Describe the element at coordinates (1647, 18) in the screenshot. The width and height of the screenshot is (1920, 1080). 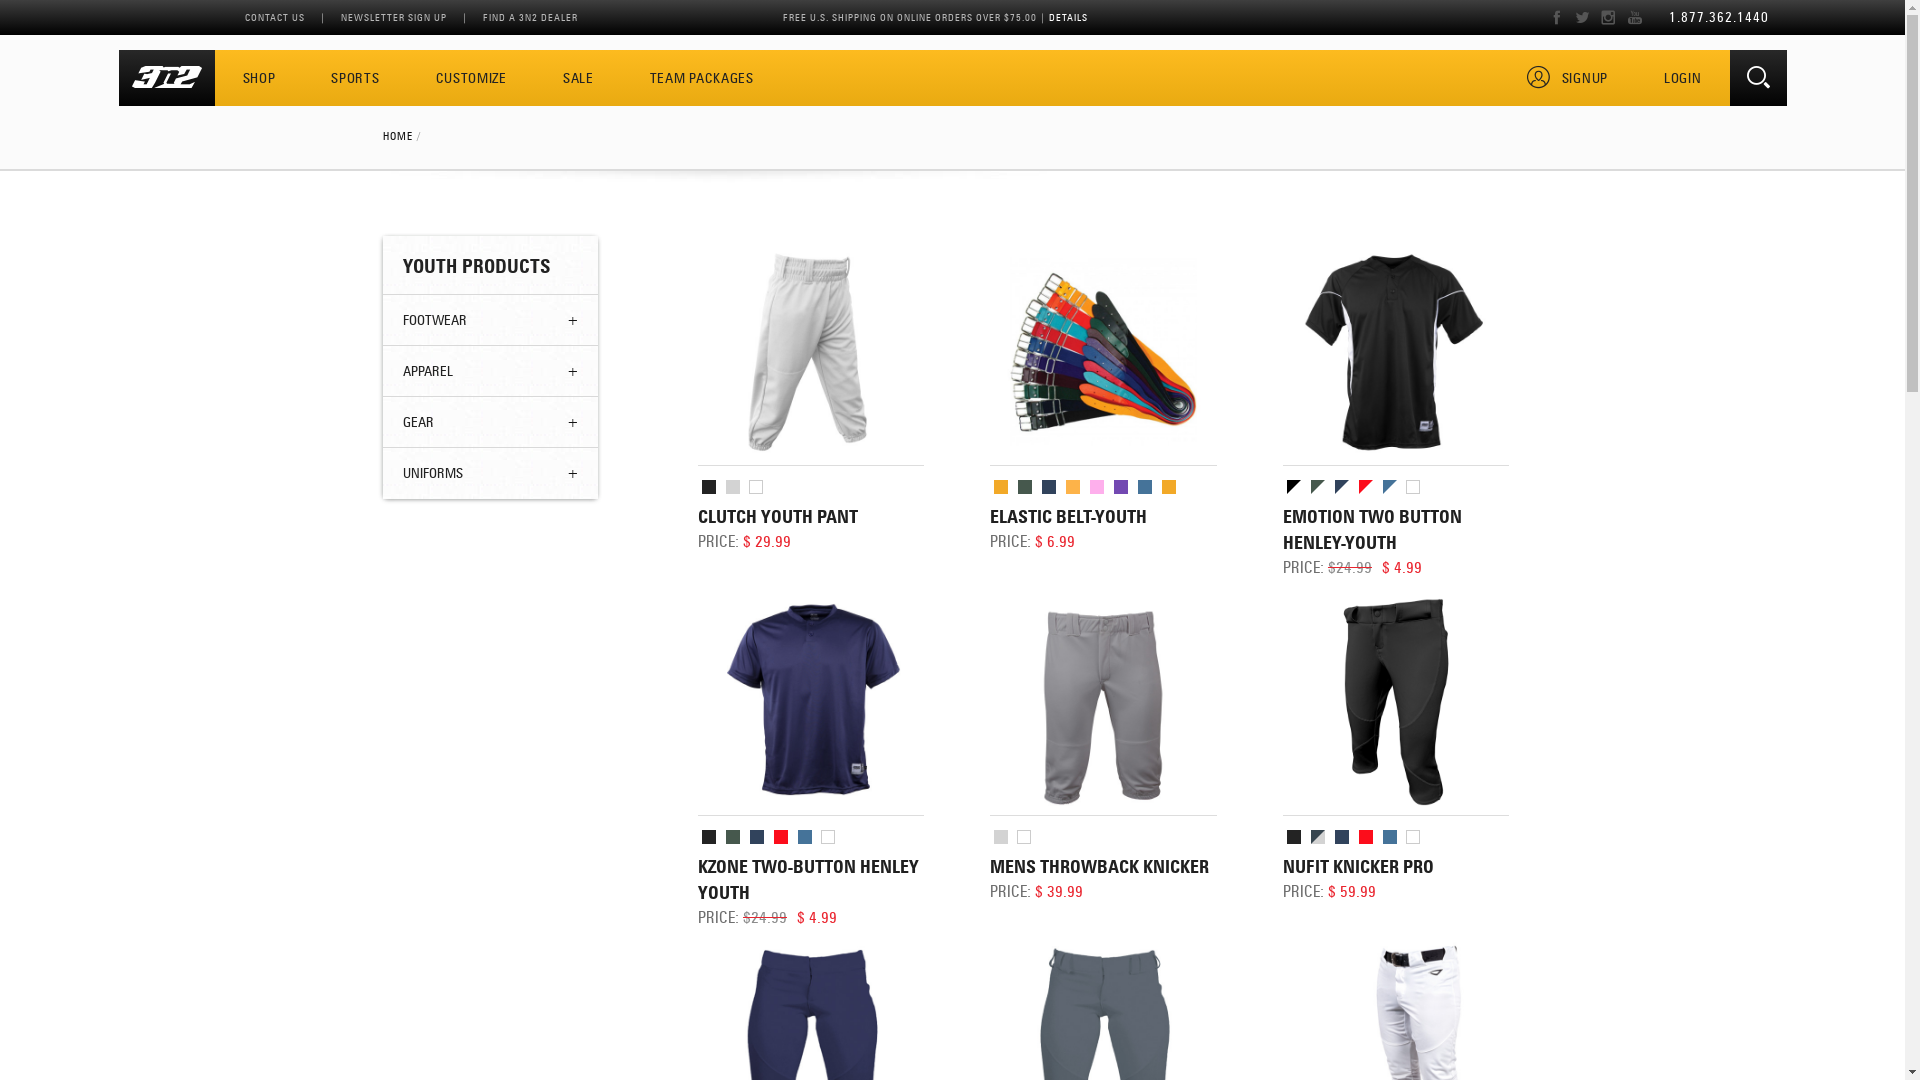
I see `YouTube` at that location.